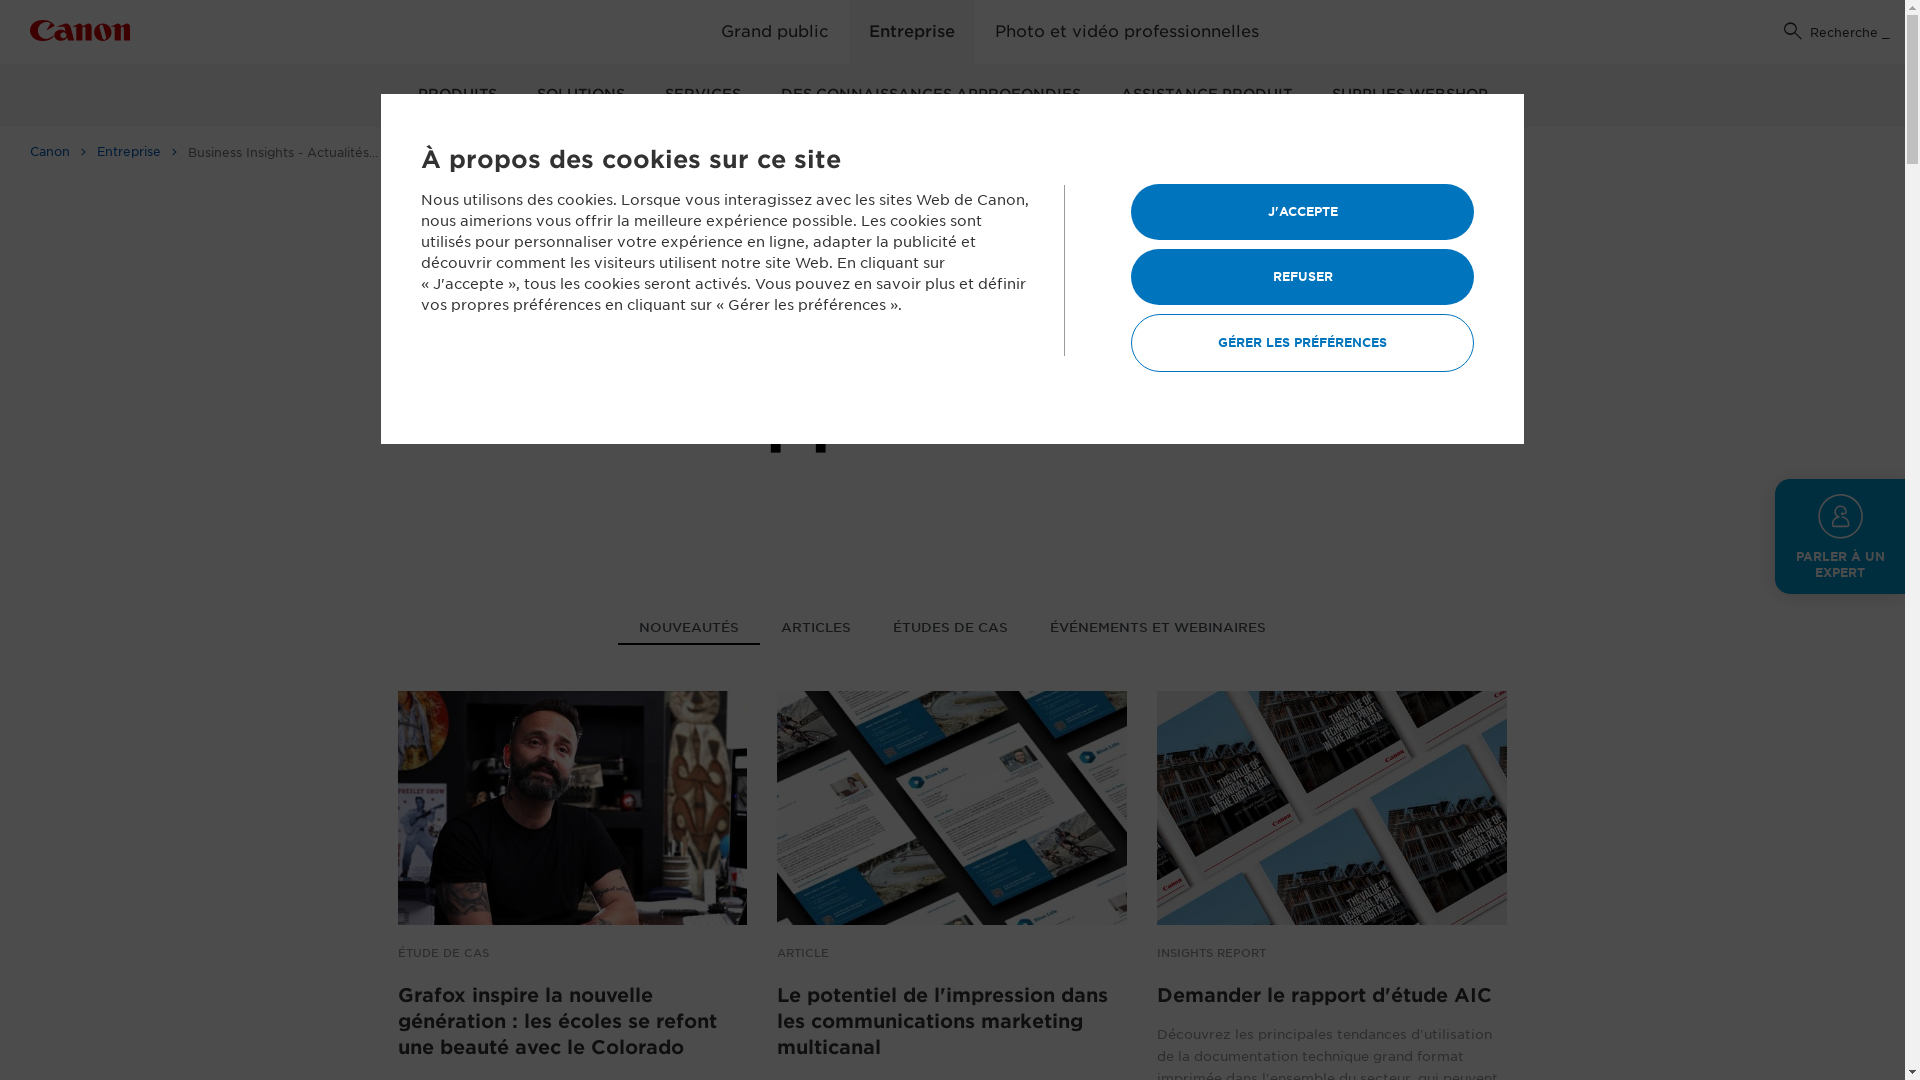 This screenshot has height=1080, width=1920. Describe the element at coordinates (911, 32) in the screenshot. I see `Entreprise` at that location.